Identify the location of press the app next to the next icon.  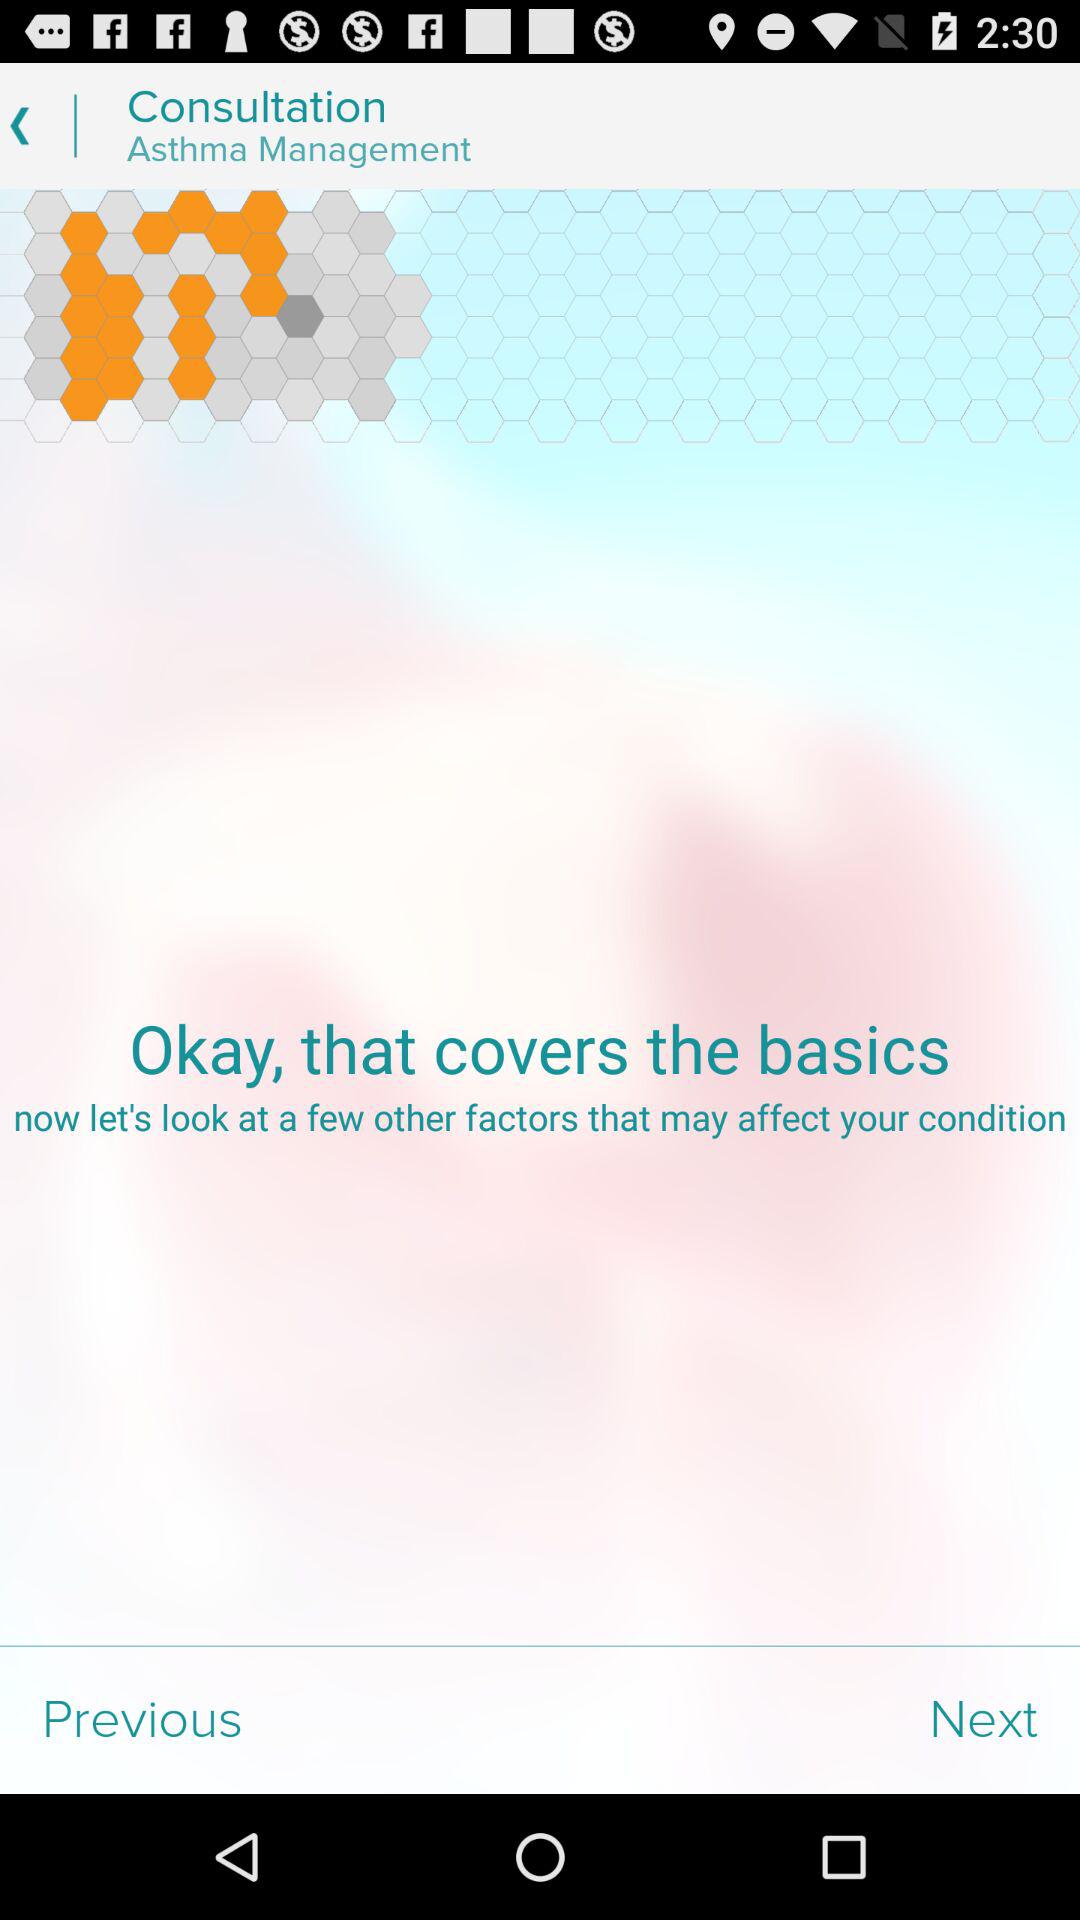
(270, 1720).